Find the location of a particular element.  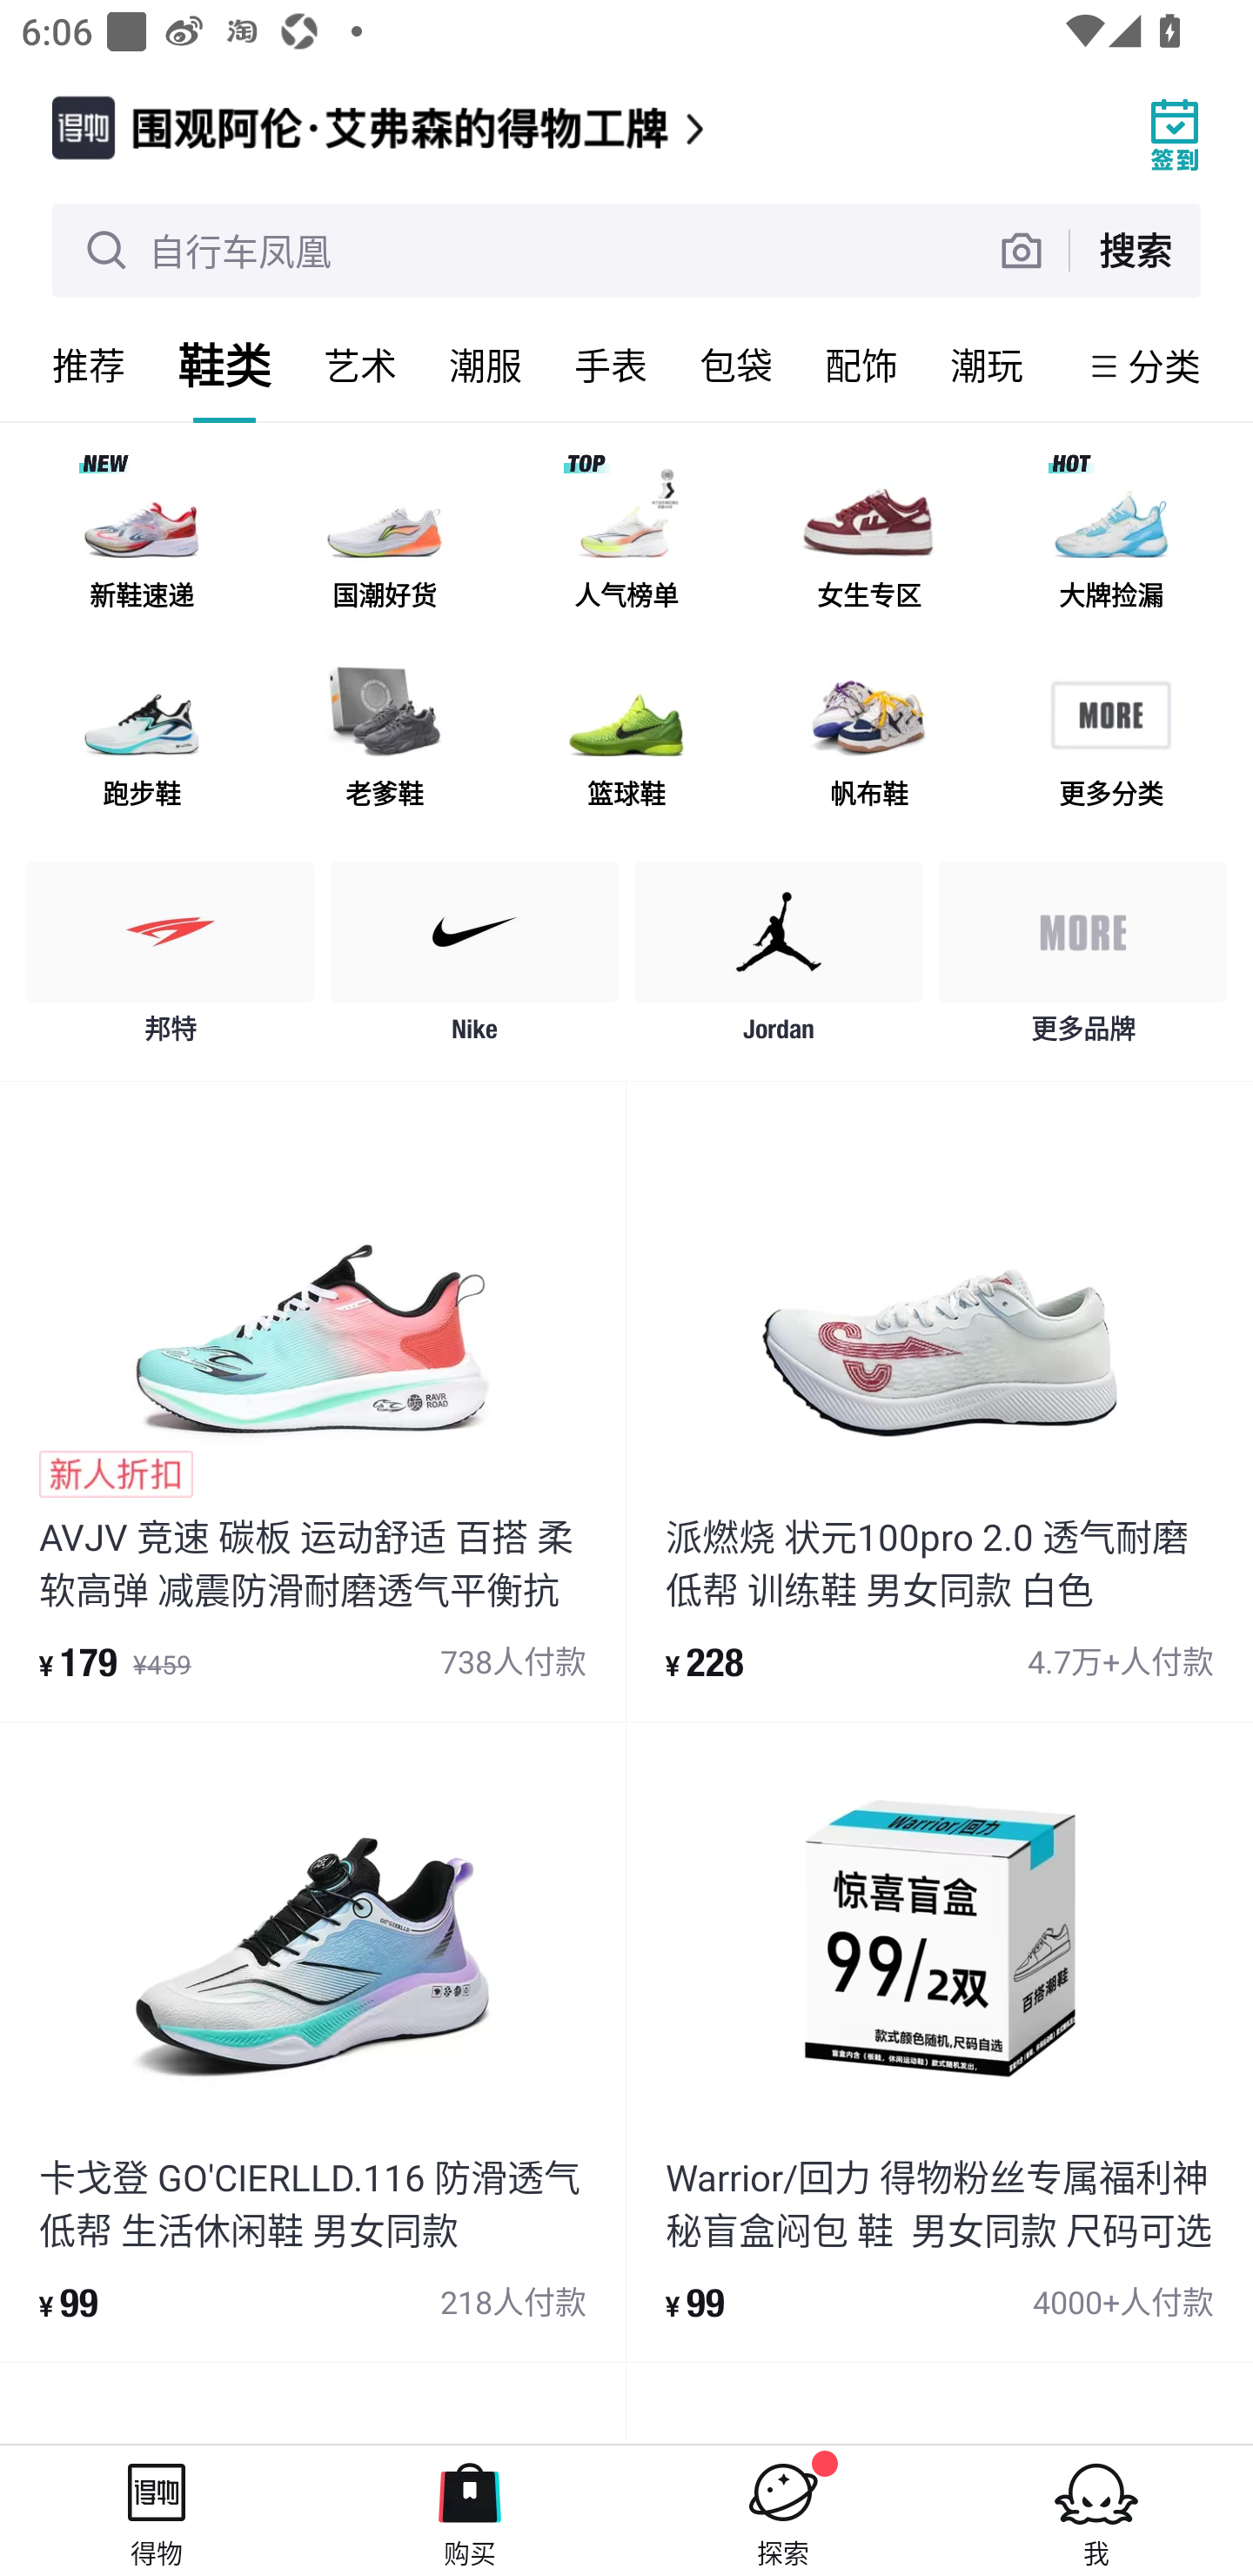

Jordan is located at coordinates (778, 959).